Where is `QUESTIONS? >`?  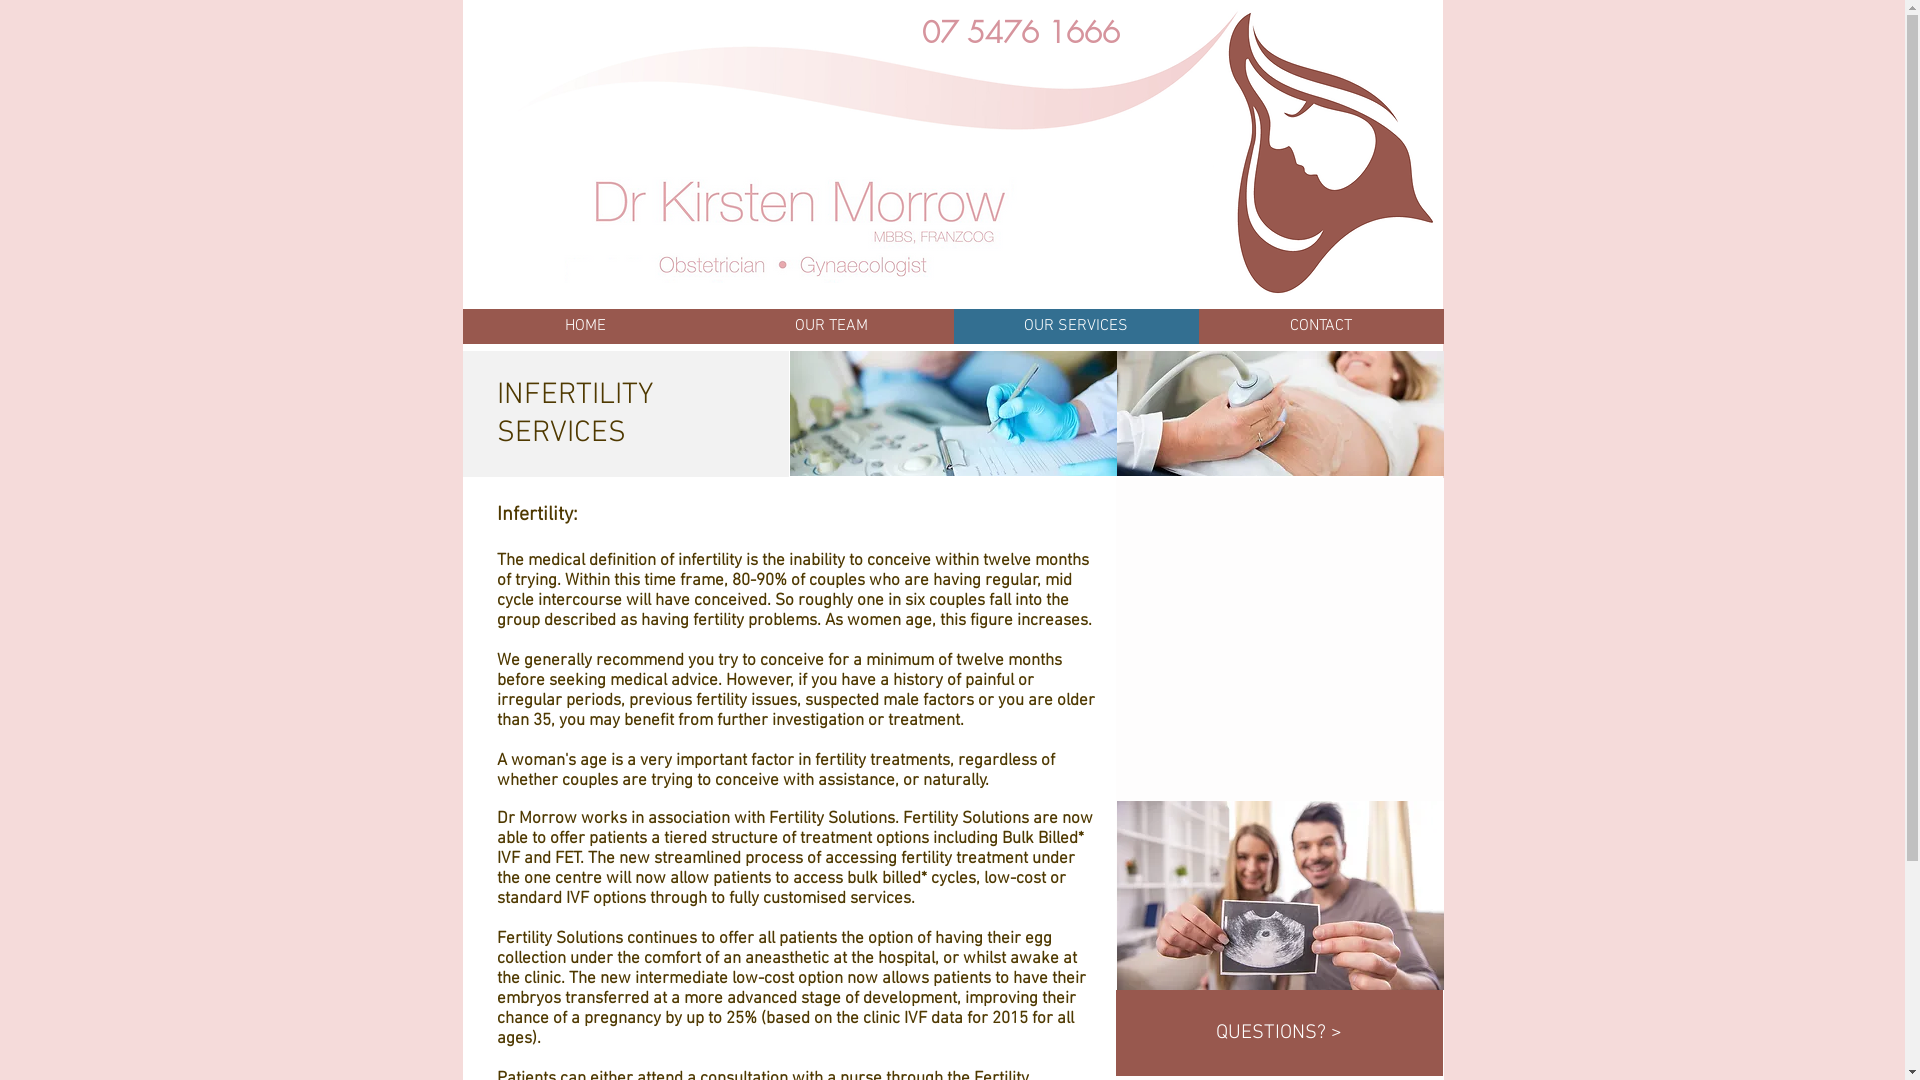 QUESTIONS? > is located at coordinates (1280, 1033).